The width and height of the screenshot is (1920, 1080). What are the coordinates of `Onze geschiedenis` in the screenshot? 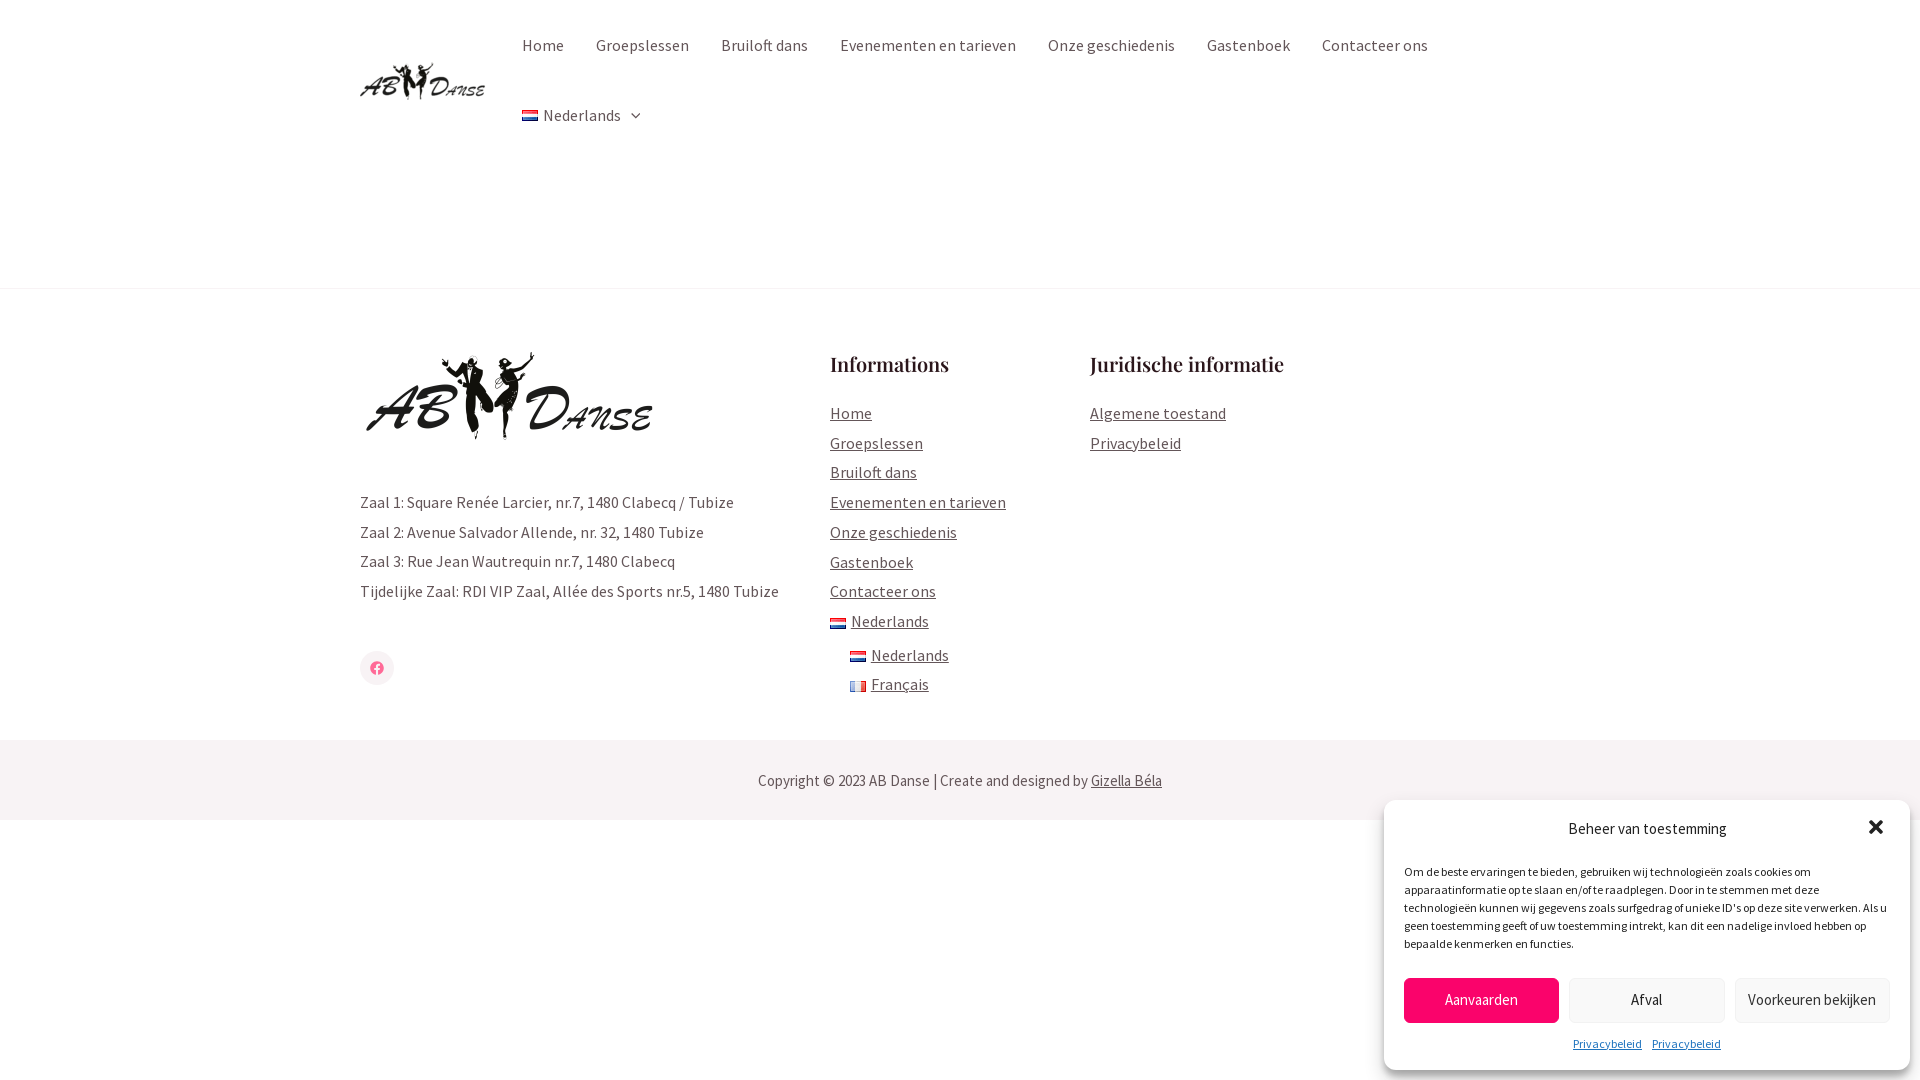 It's located at (894, 532).